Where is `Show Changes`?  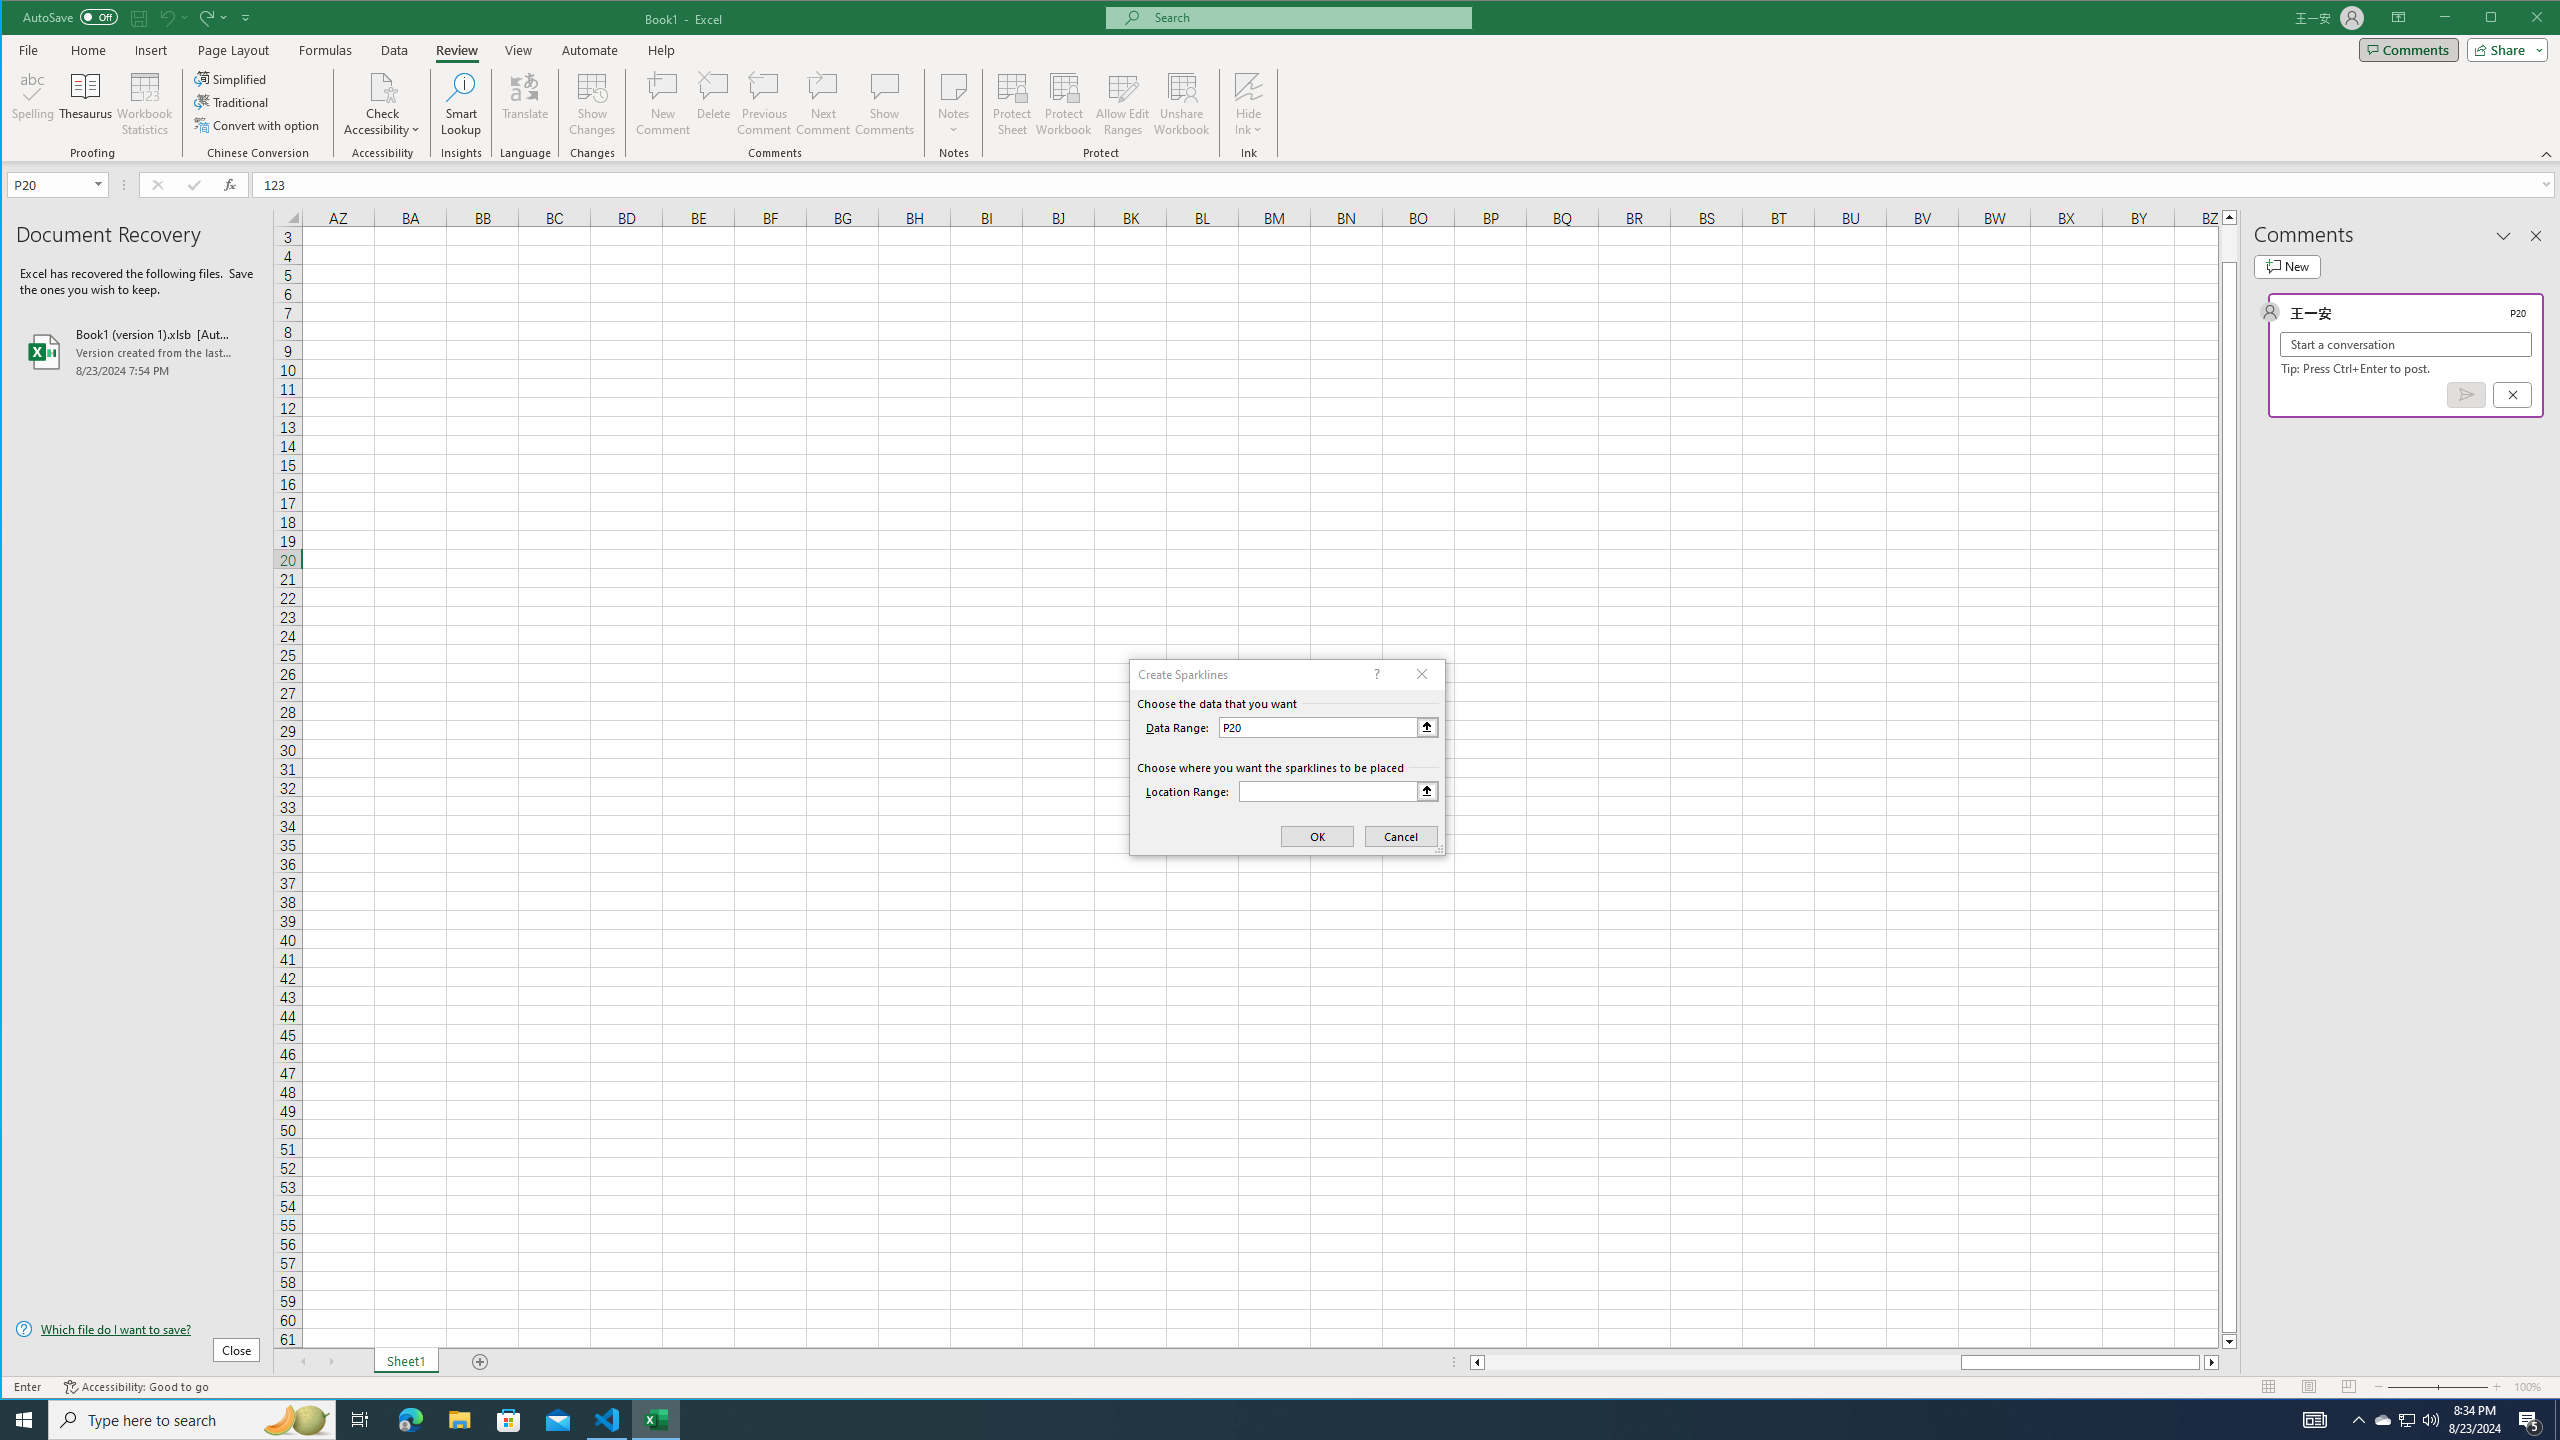
Show Changes is located at coordinates (590, 104).